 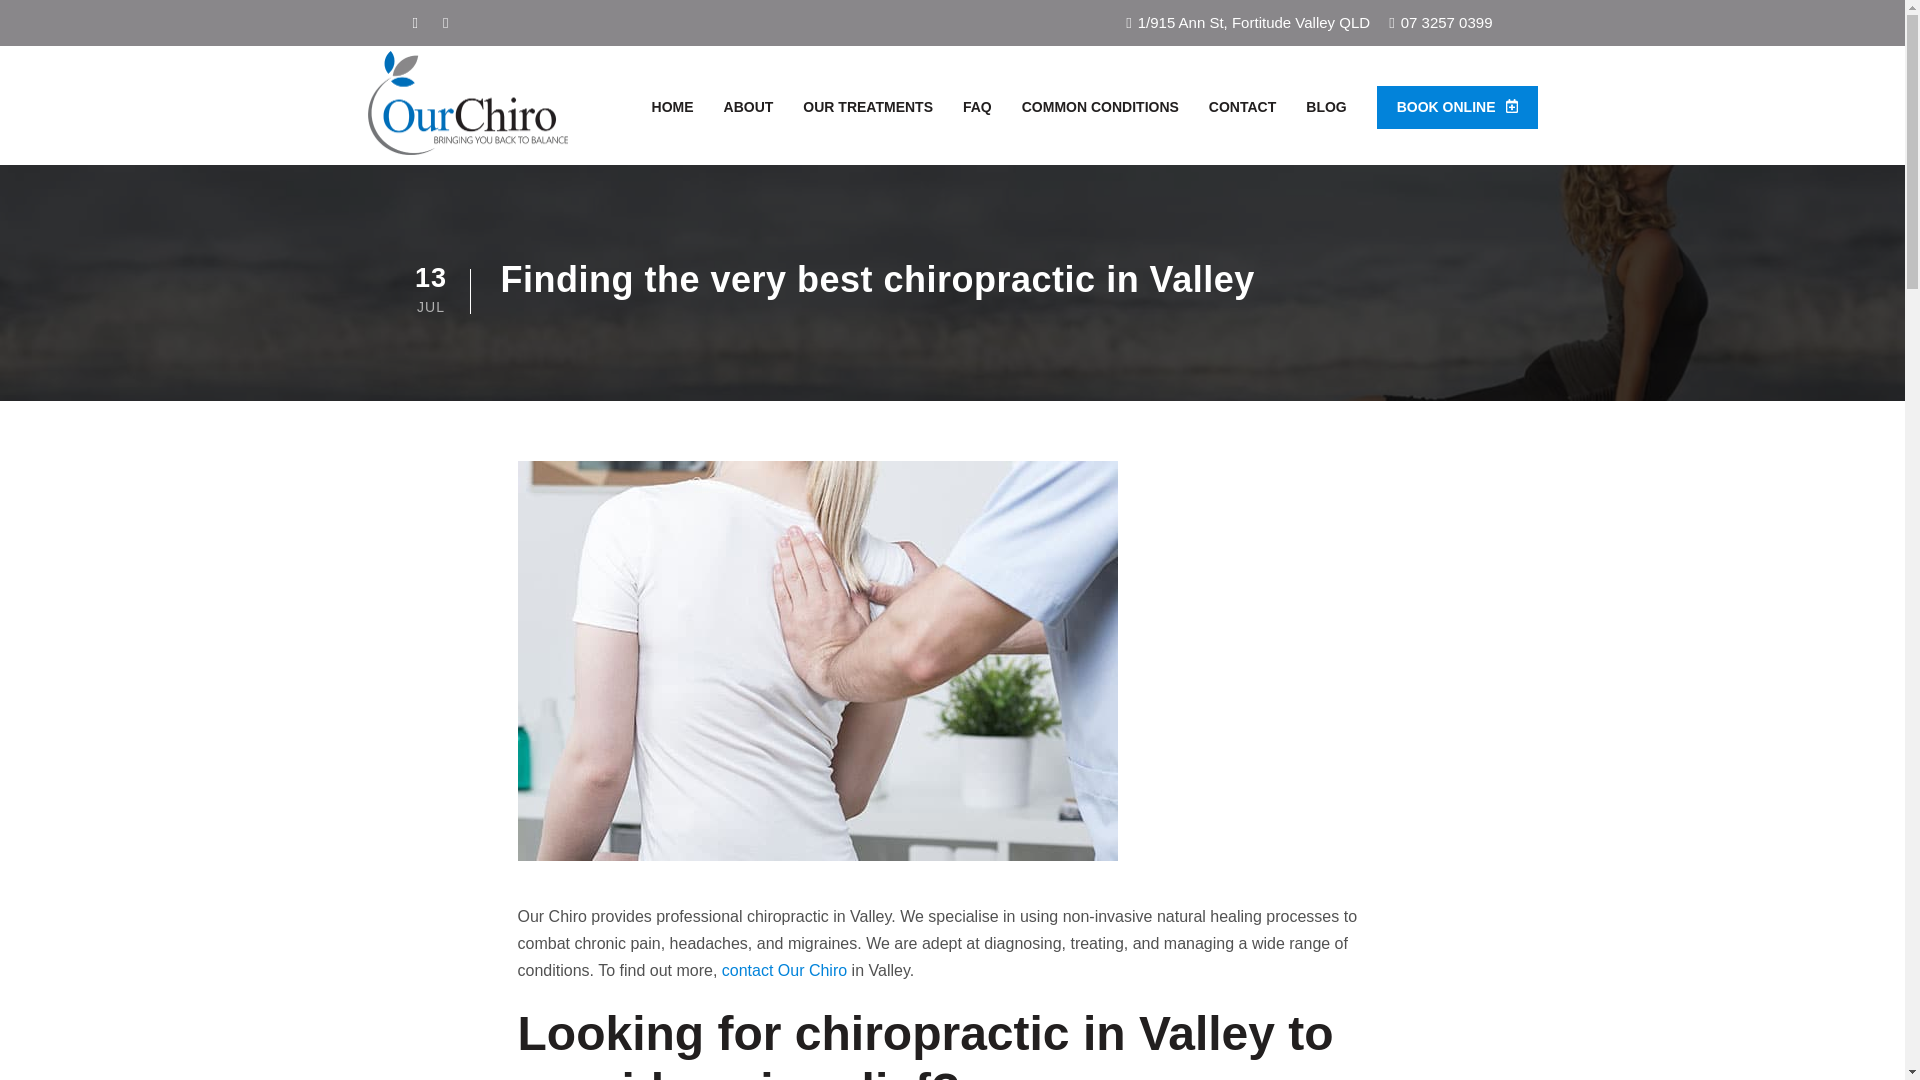 I want to click on HOME, so click(x=672, y=110).